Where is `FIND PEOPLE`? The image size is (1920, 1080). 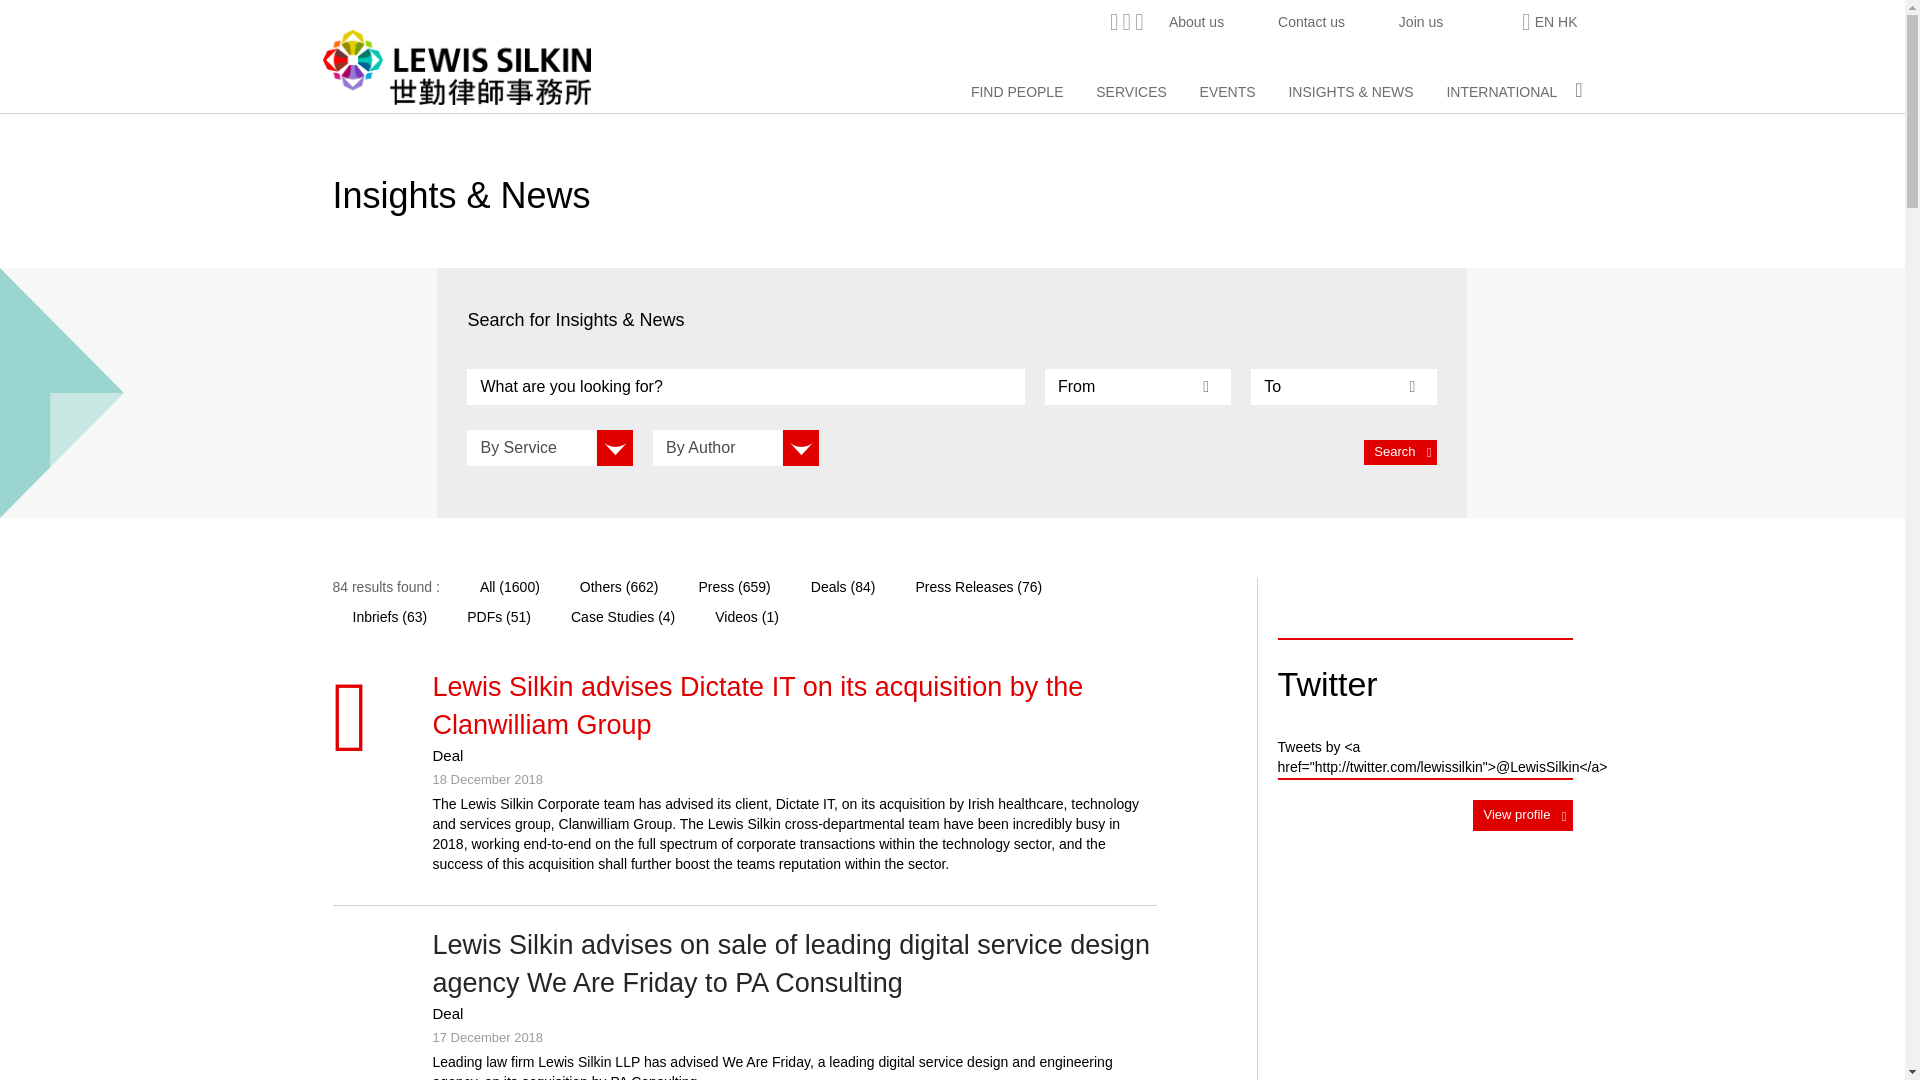
FIND PEOPLE is located at coordinates (1017, 92).